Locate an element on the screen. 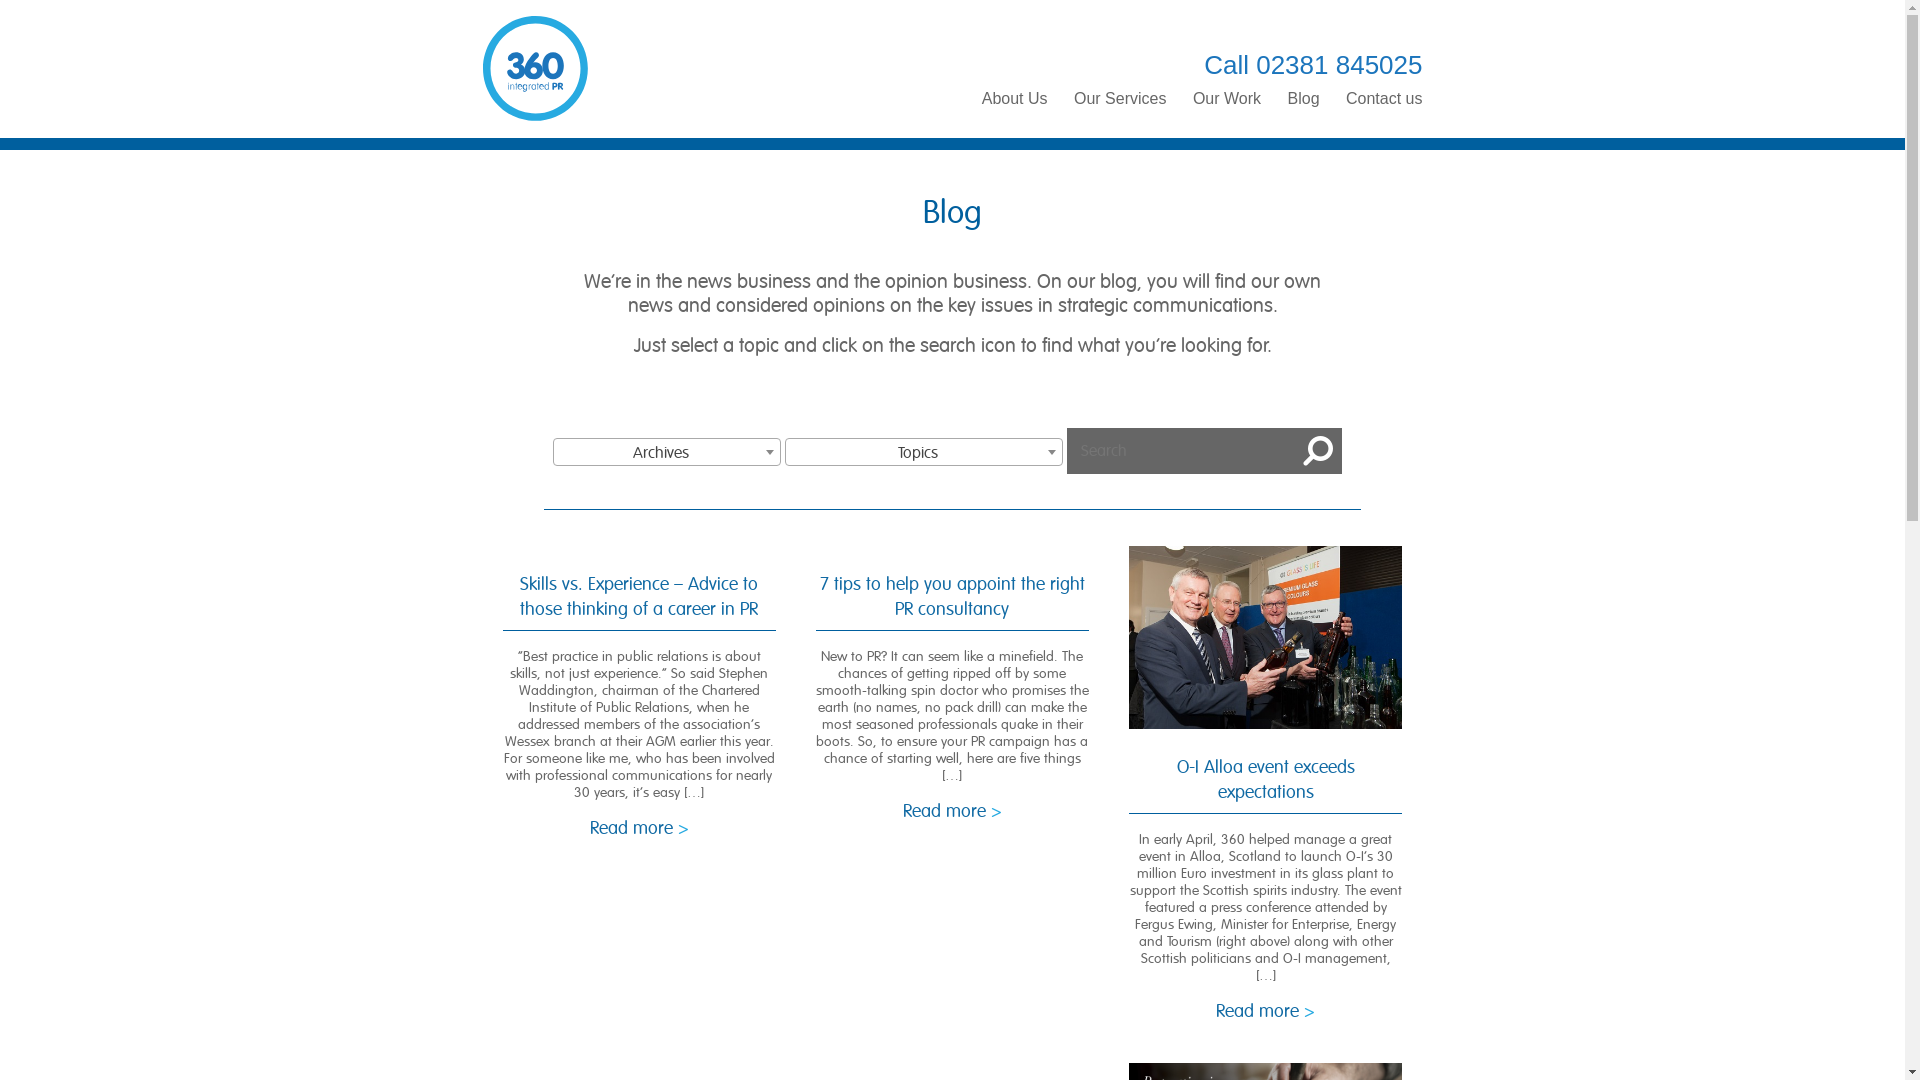 This screenshot has height=1080, width=1920. Search for: is located at coordinates (1182, 451).